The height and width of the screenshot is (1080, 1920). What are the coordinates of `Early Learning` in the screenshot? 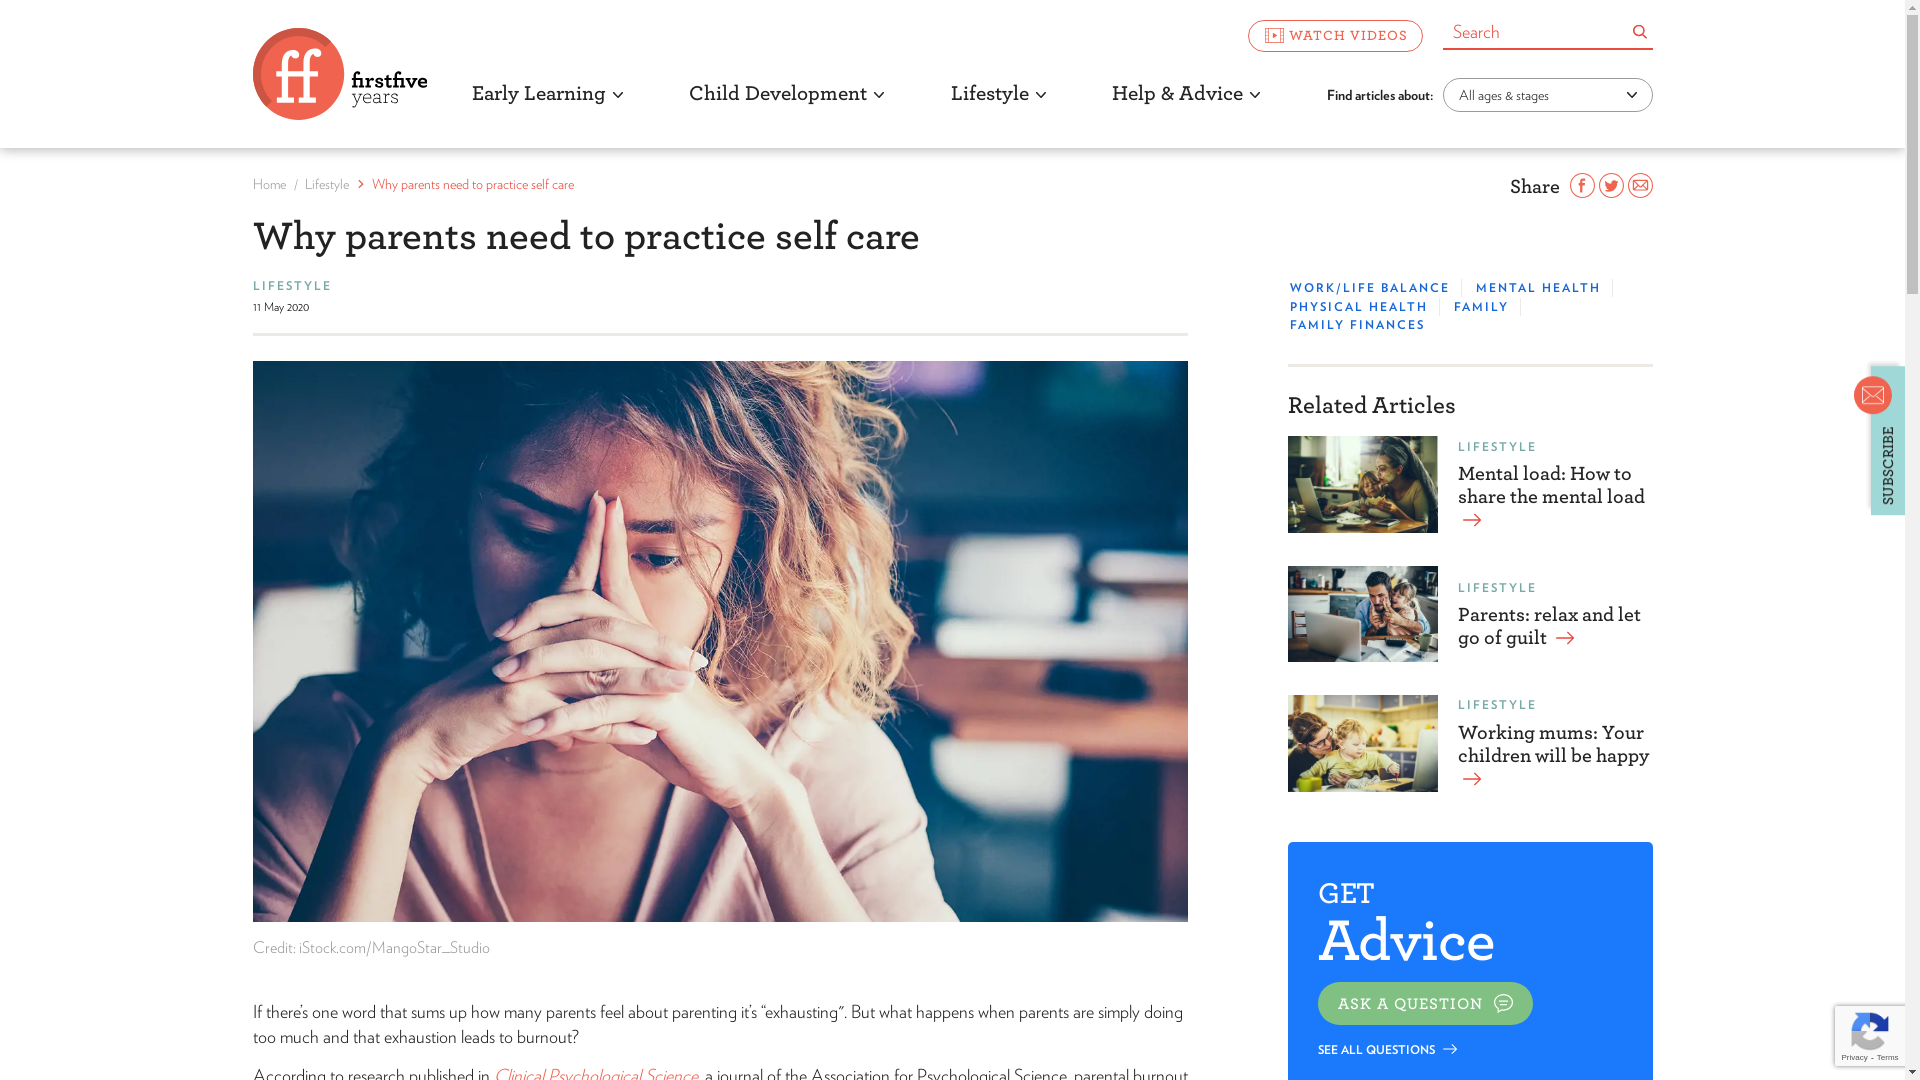 It's located at (546, 109).